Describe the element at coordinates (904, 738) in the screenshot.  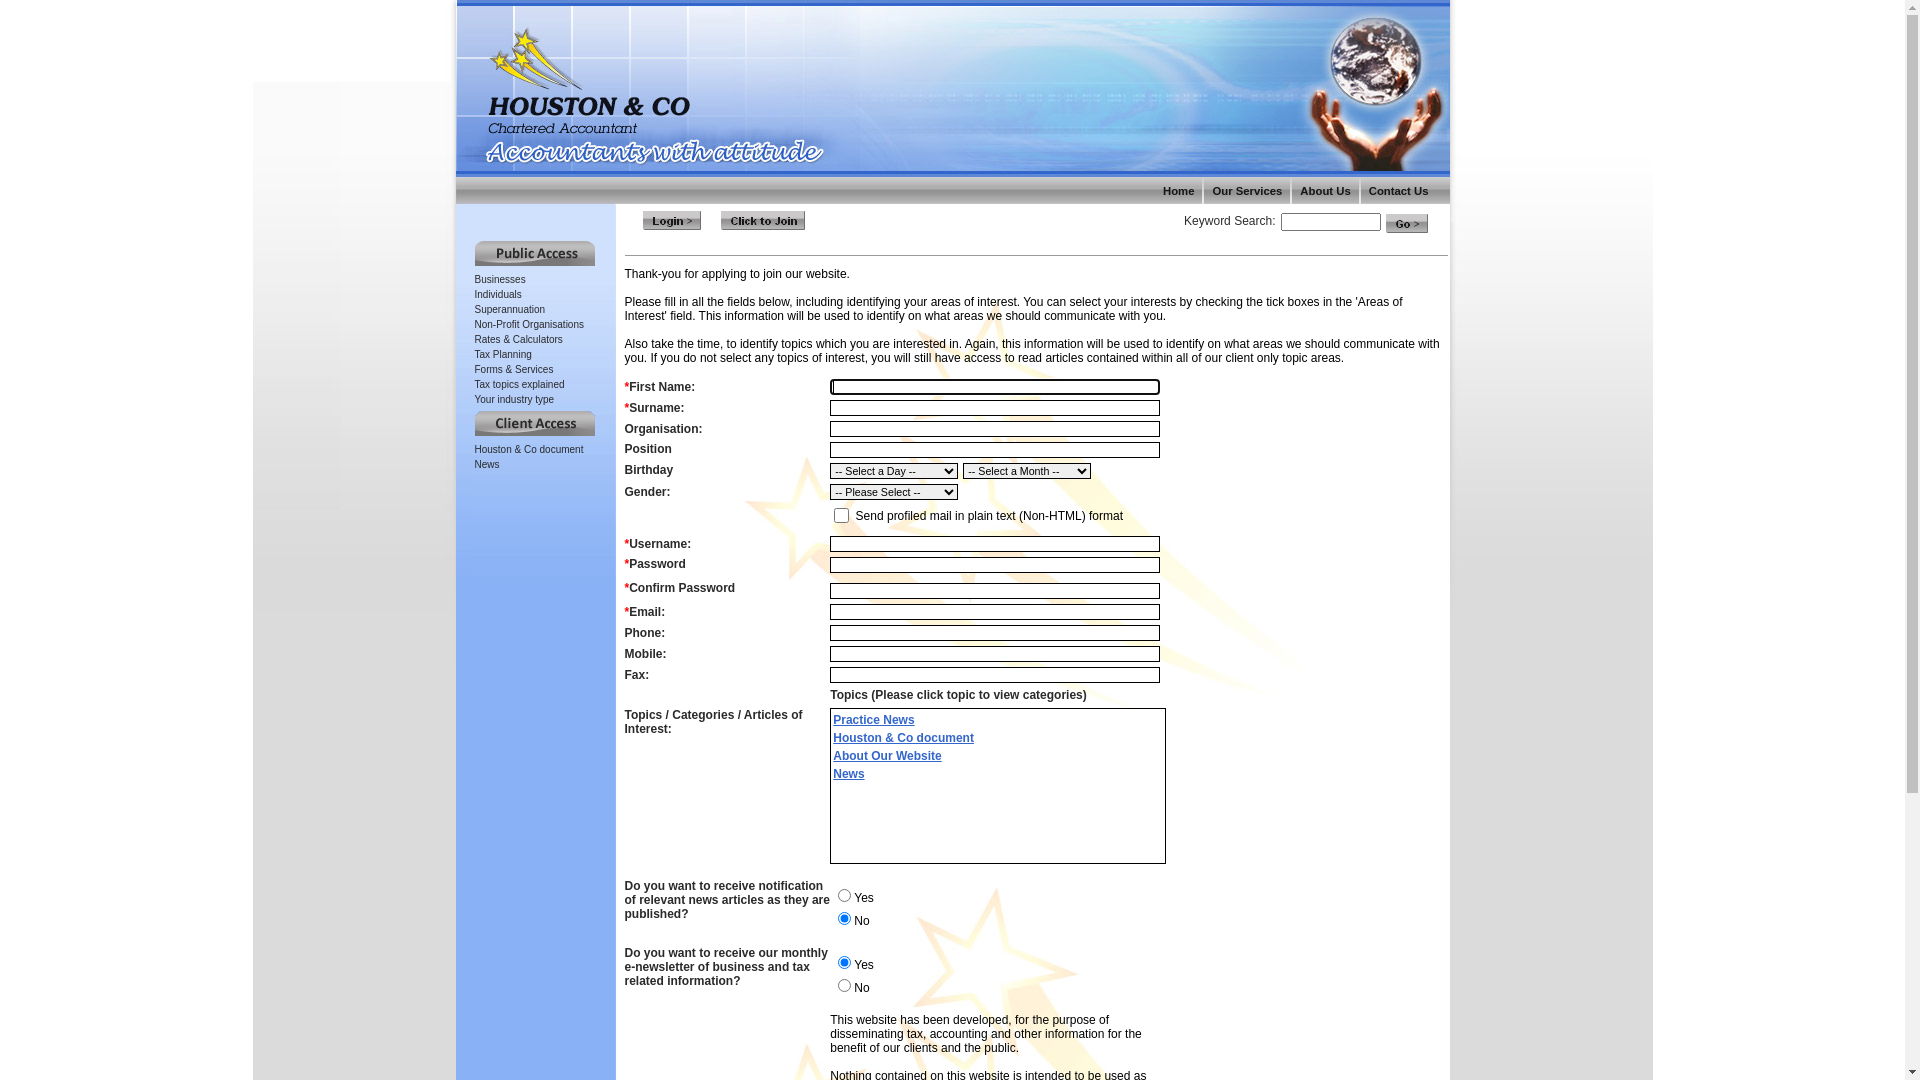
I see `Houston & Co document` at that location.